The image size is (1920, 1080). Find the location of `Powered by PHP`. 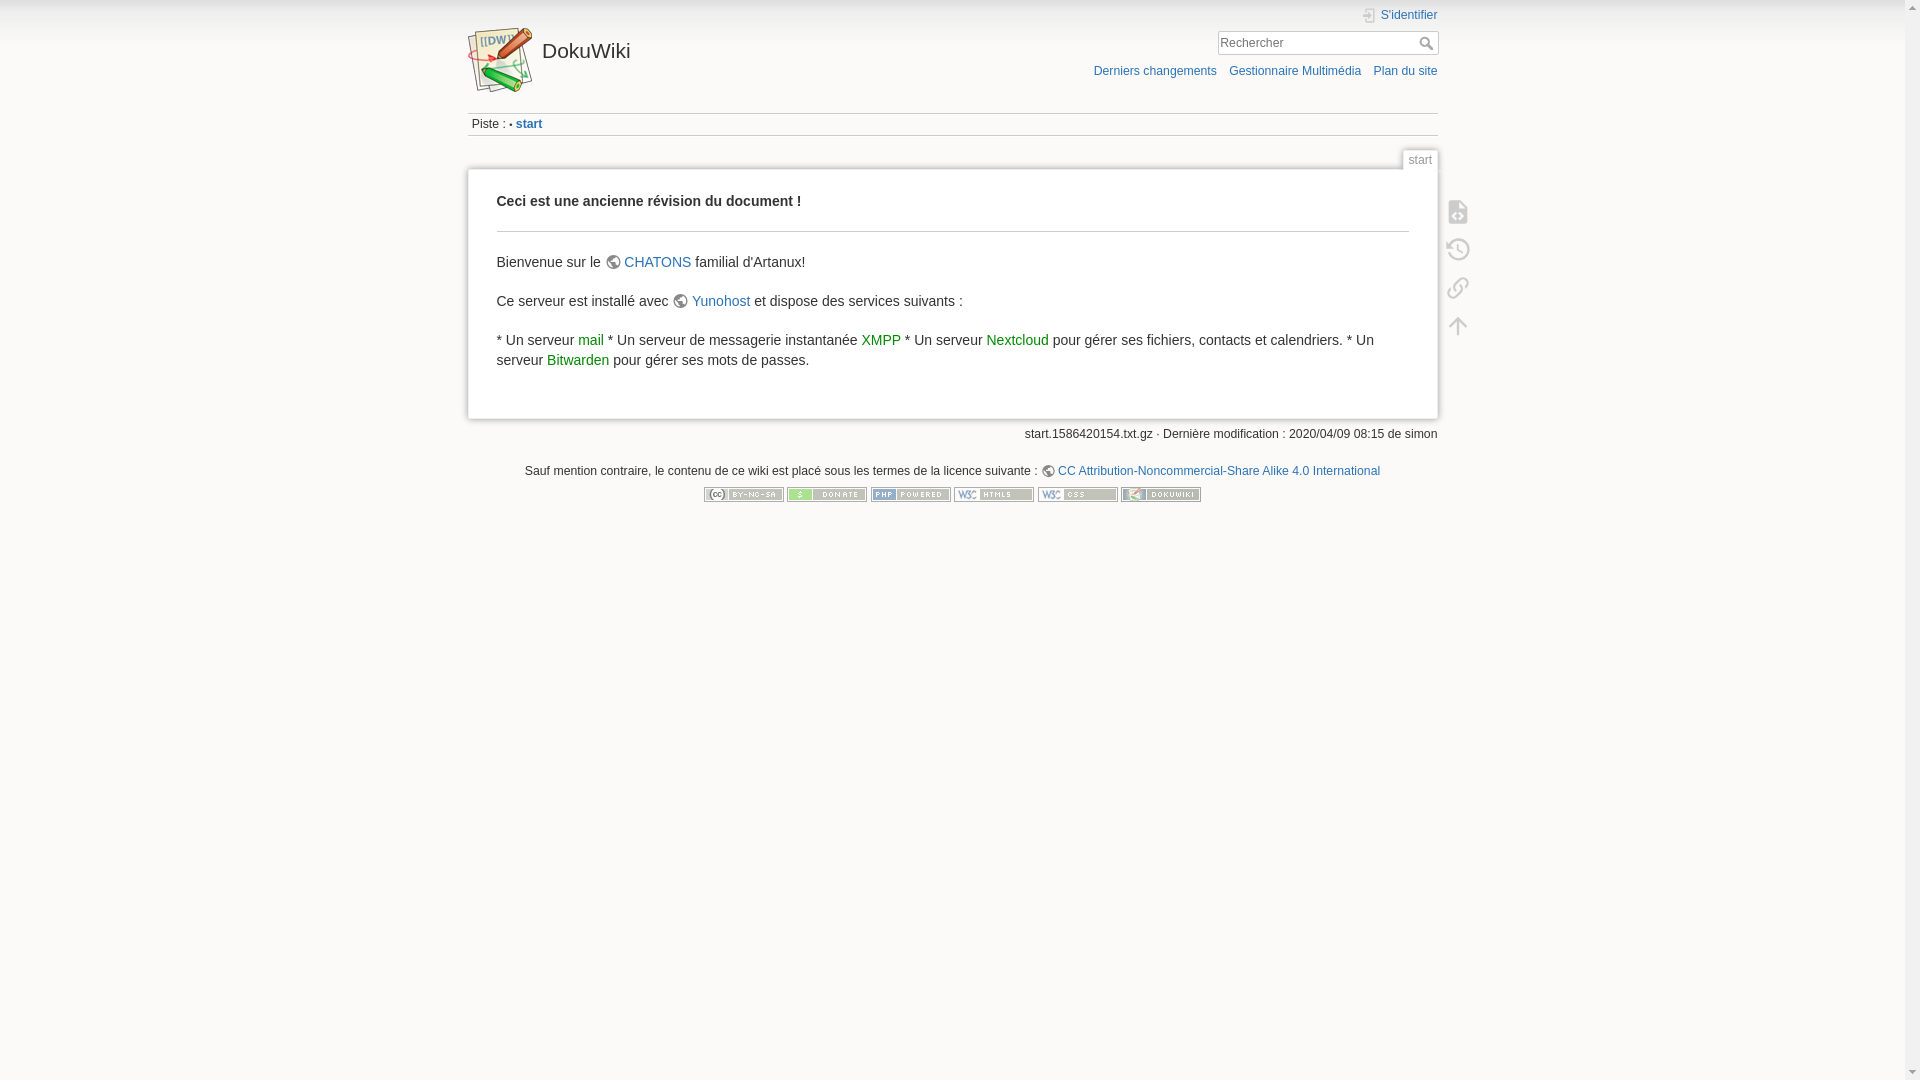

Powered by PHP is located at coordinates (911, 494).